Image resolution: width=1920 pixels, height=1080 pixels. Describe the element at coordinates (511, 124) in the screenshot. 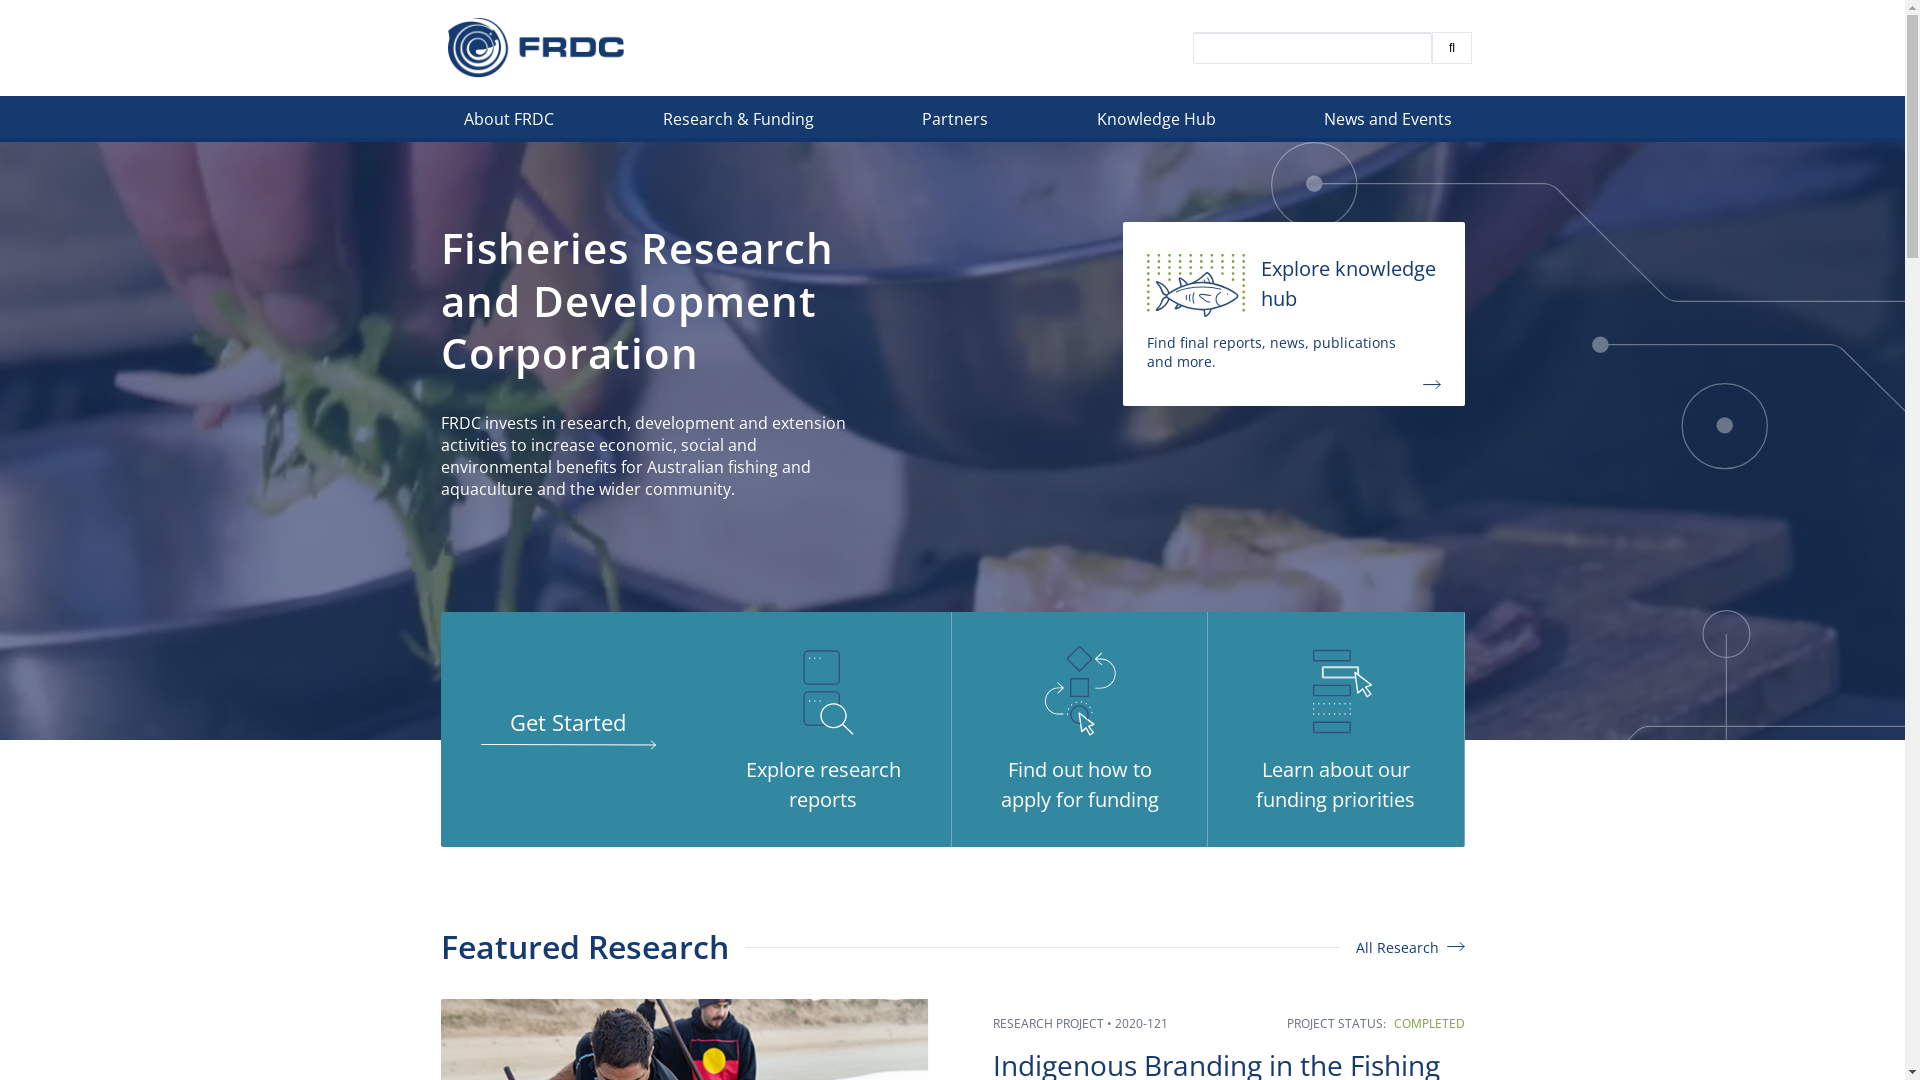

I see `About FRDC` at that location.